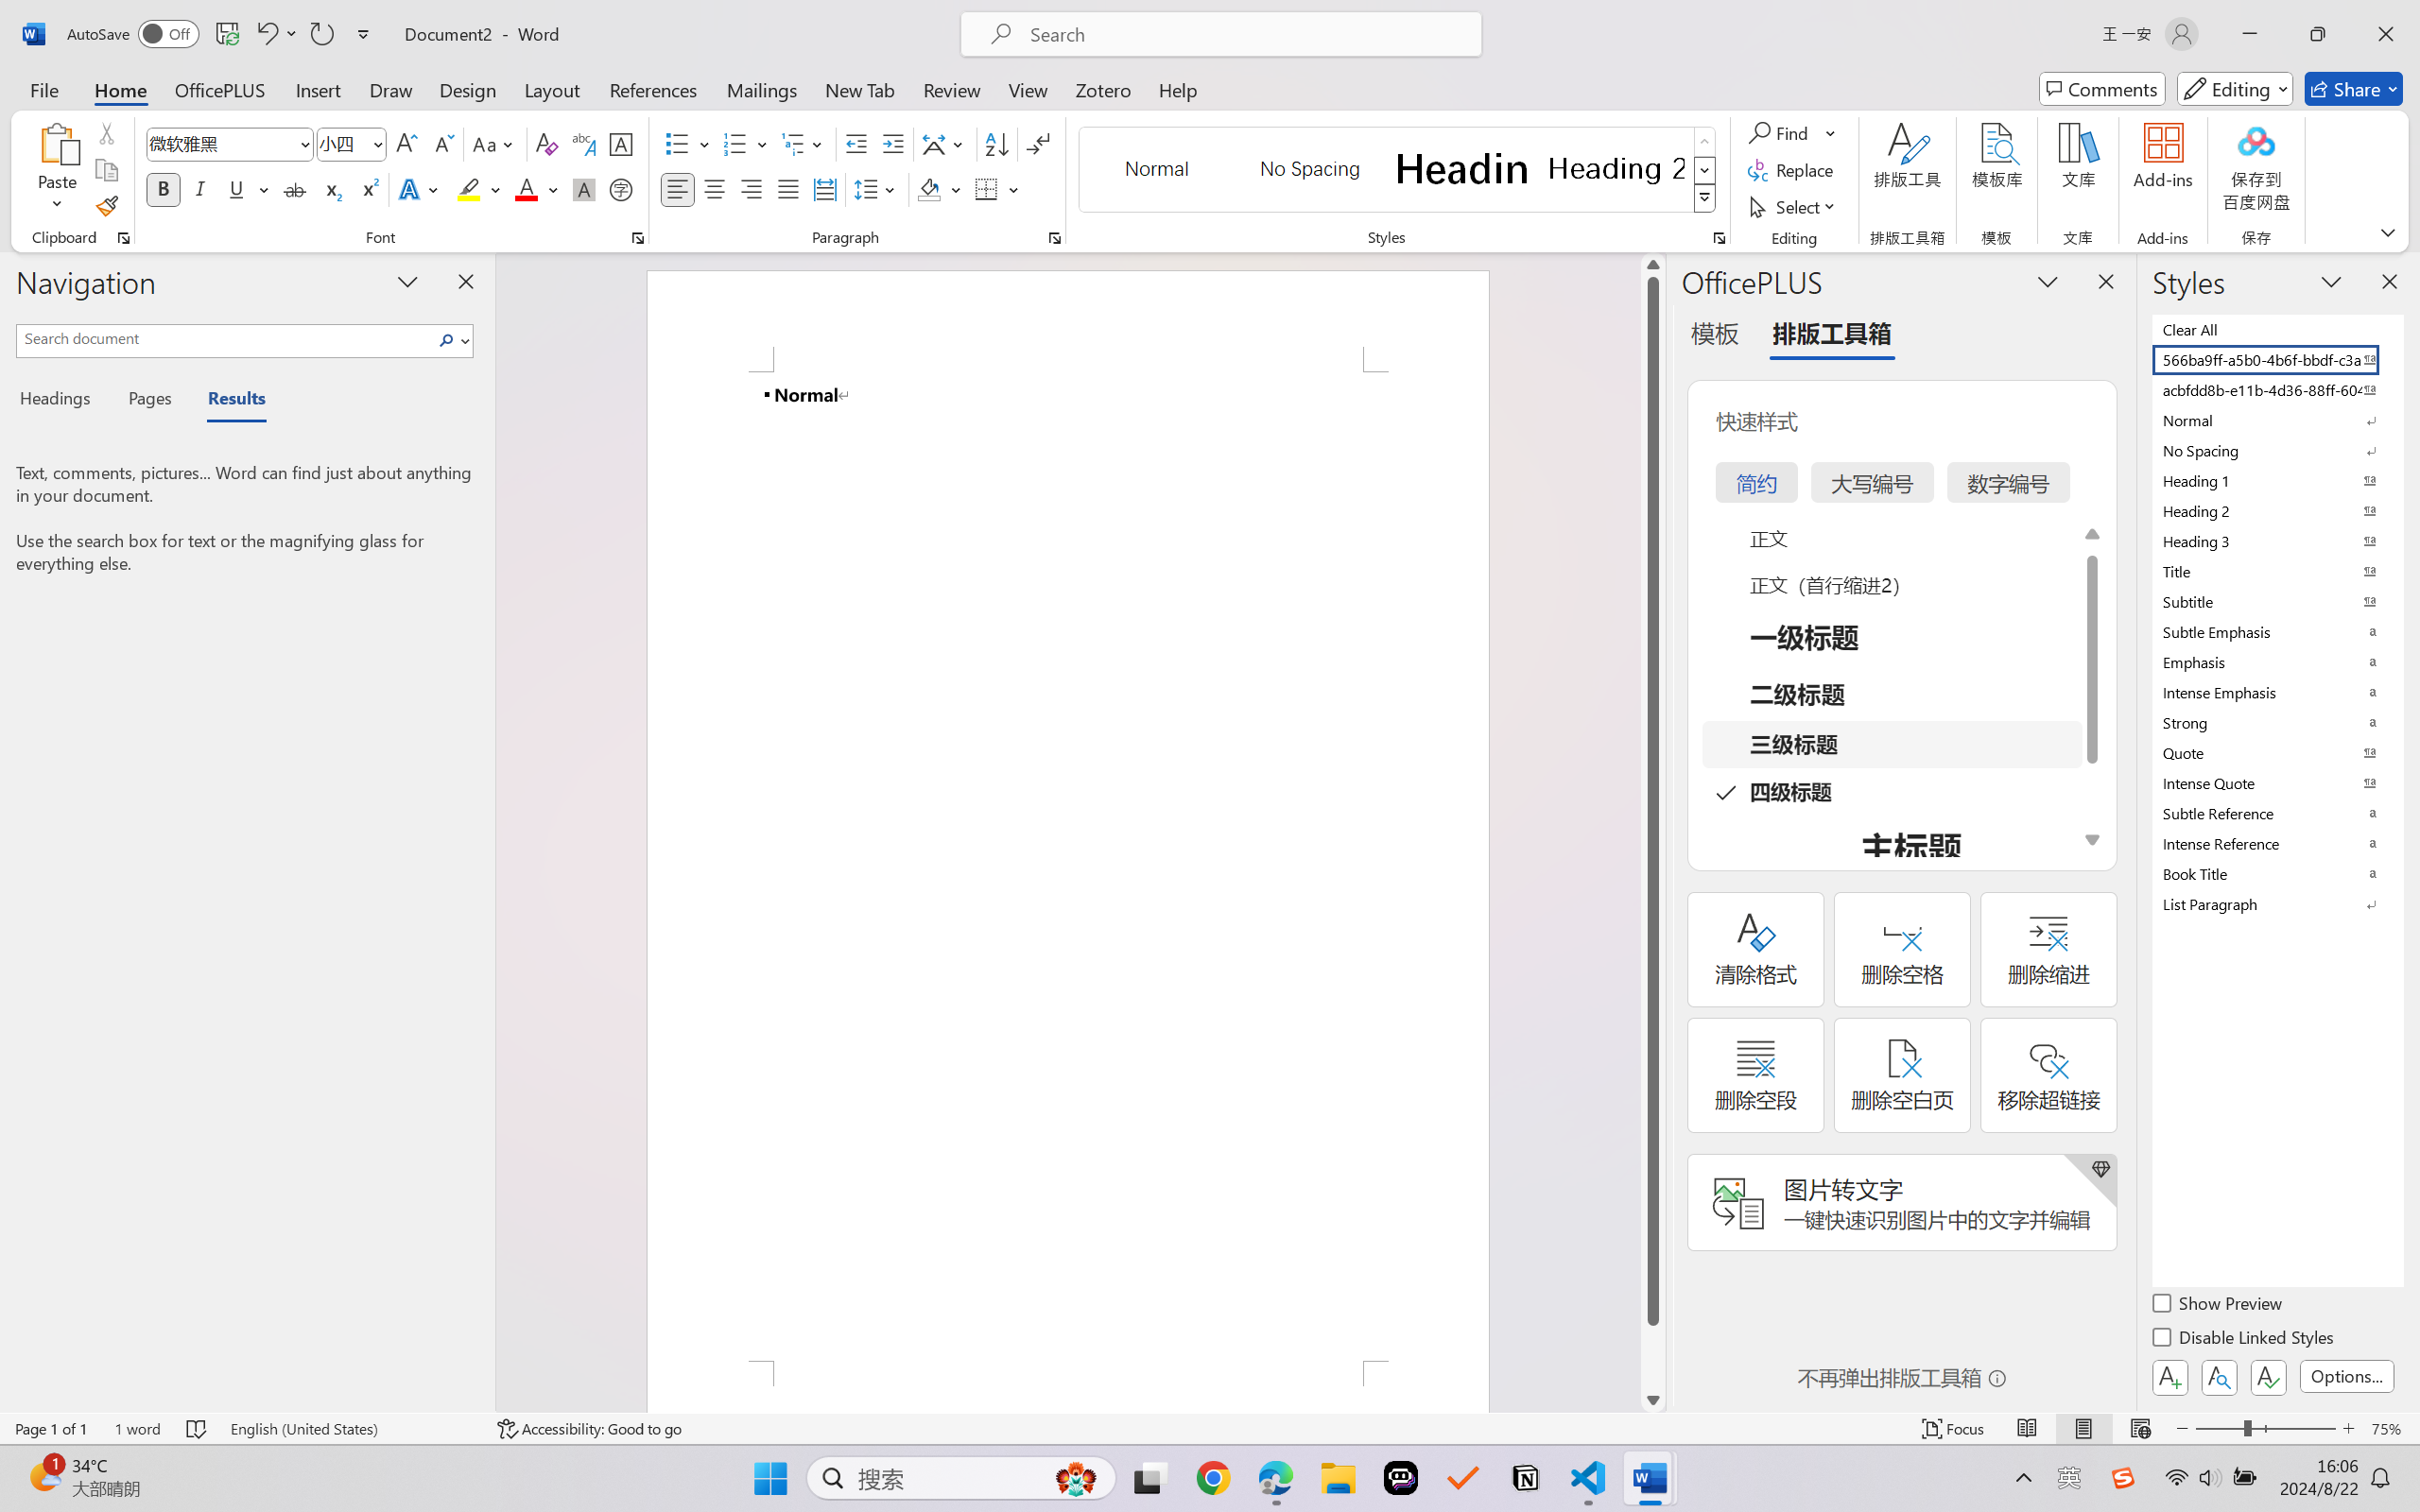 The width and height of the screenshot is (2420, 1512). Describe the element at coordinates (1399, 170) in the screenshot. I see `AutomationID: QuickStylesGallery` at that location.